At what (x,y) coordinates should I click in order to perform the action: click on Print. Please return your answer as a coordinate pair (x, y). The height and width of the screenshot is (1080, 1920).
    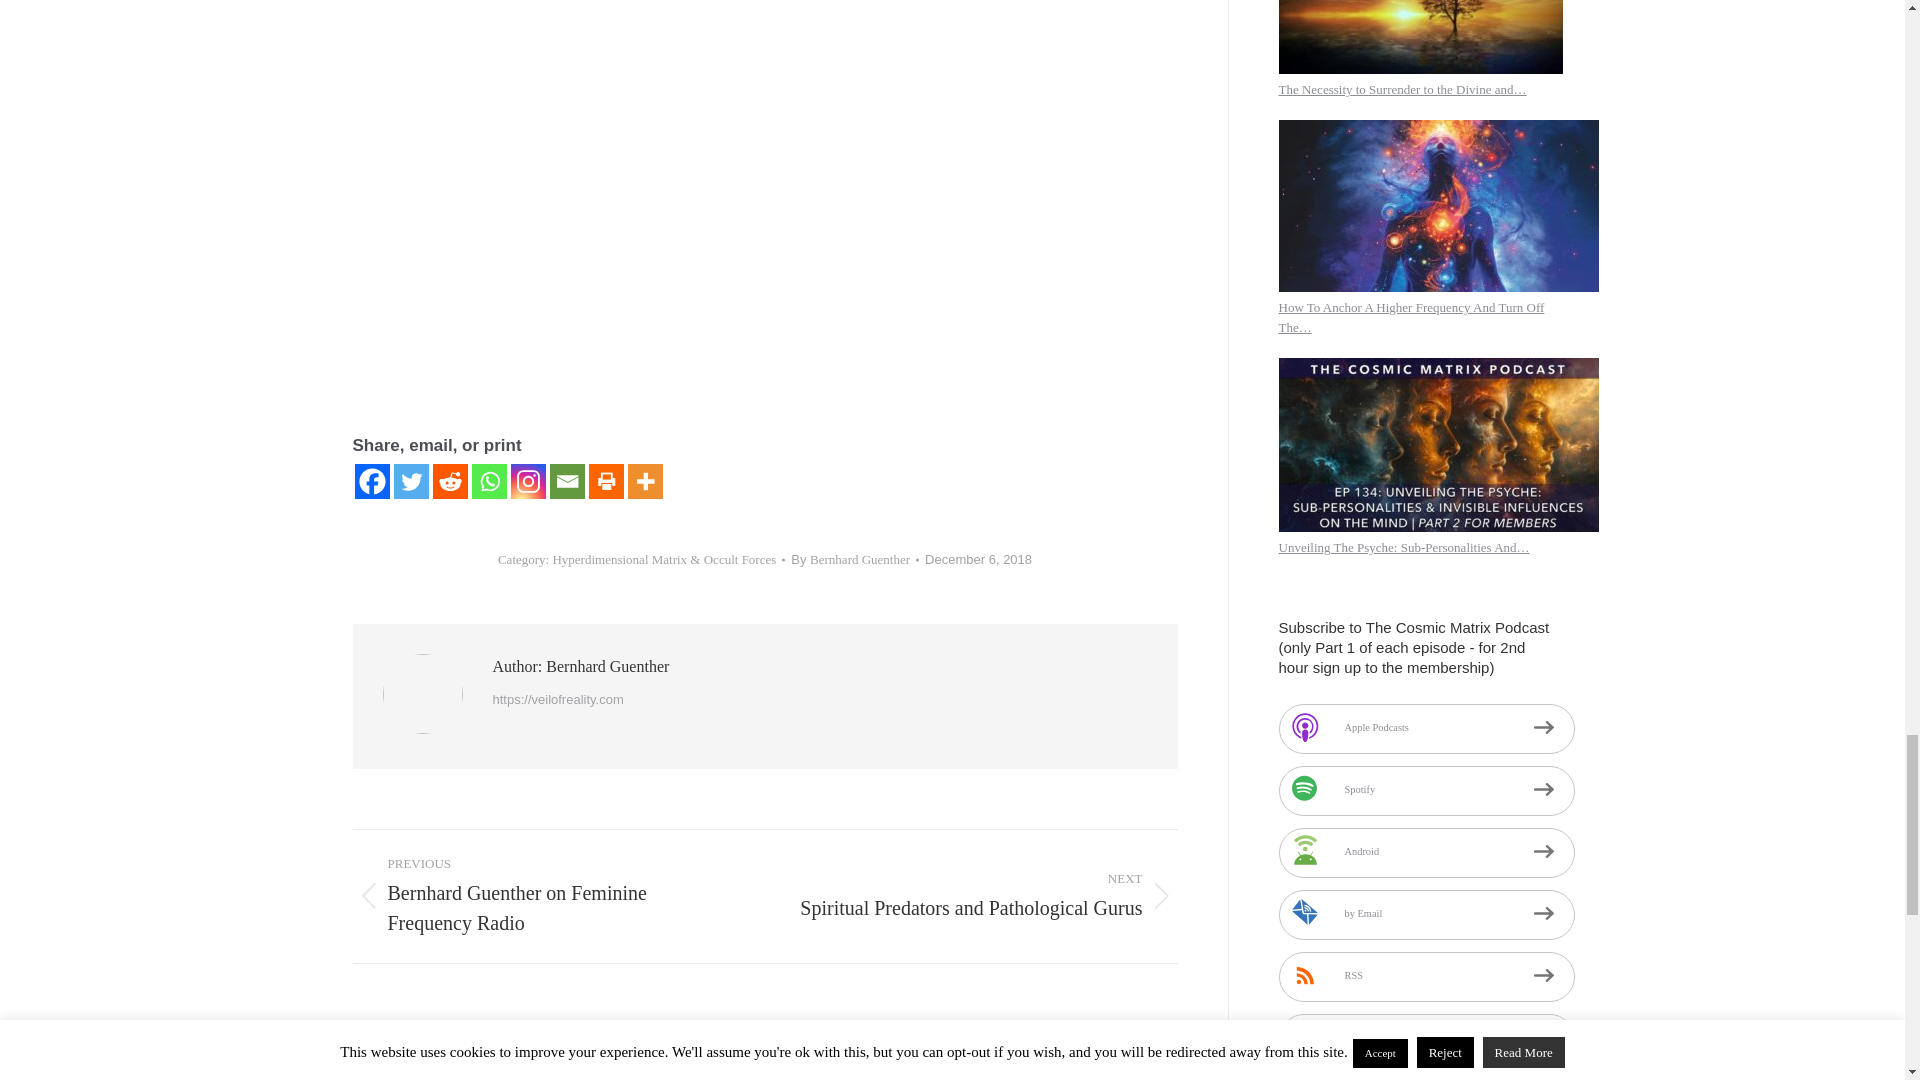
    Looking at the image, I should click on (604, 481).